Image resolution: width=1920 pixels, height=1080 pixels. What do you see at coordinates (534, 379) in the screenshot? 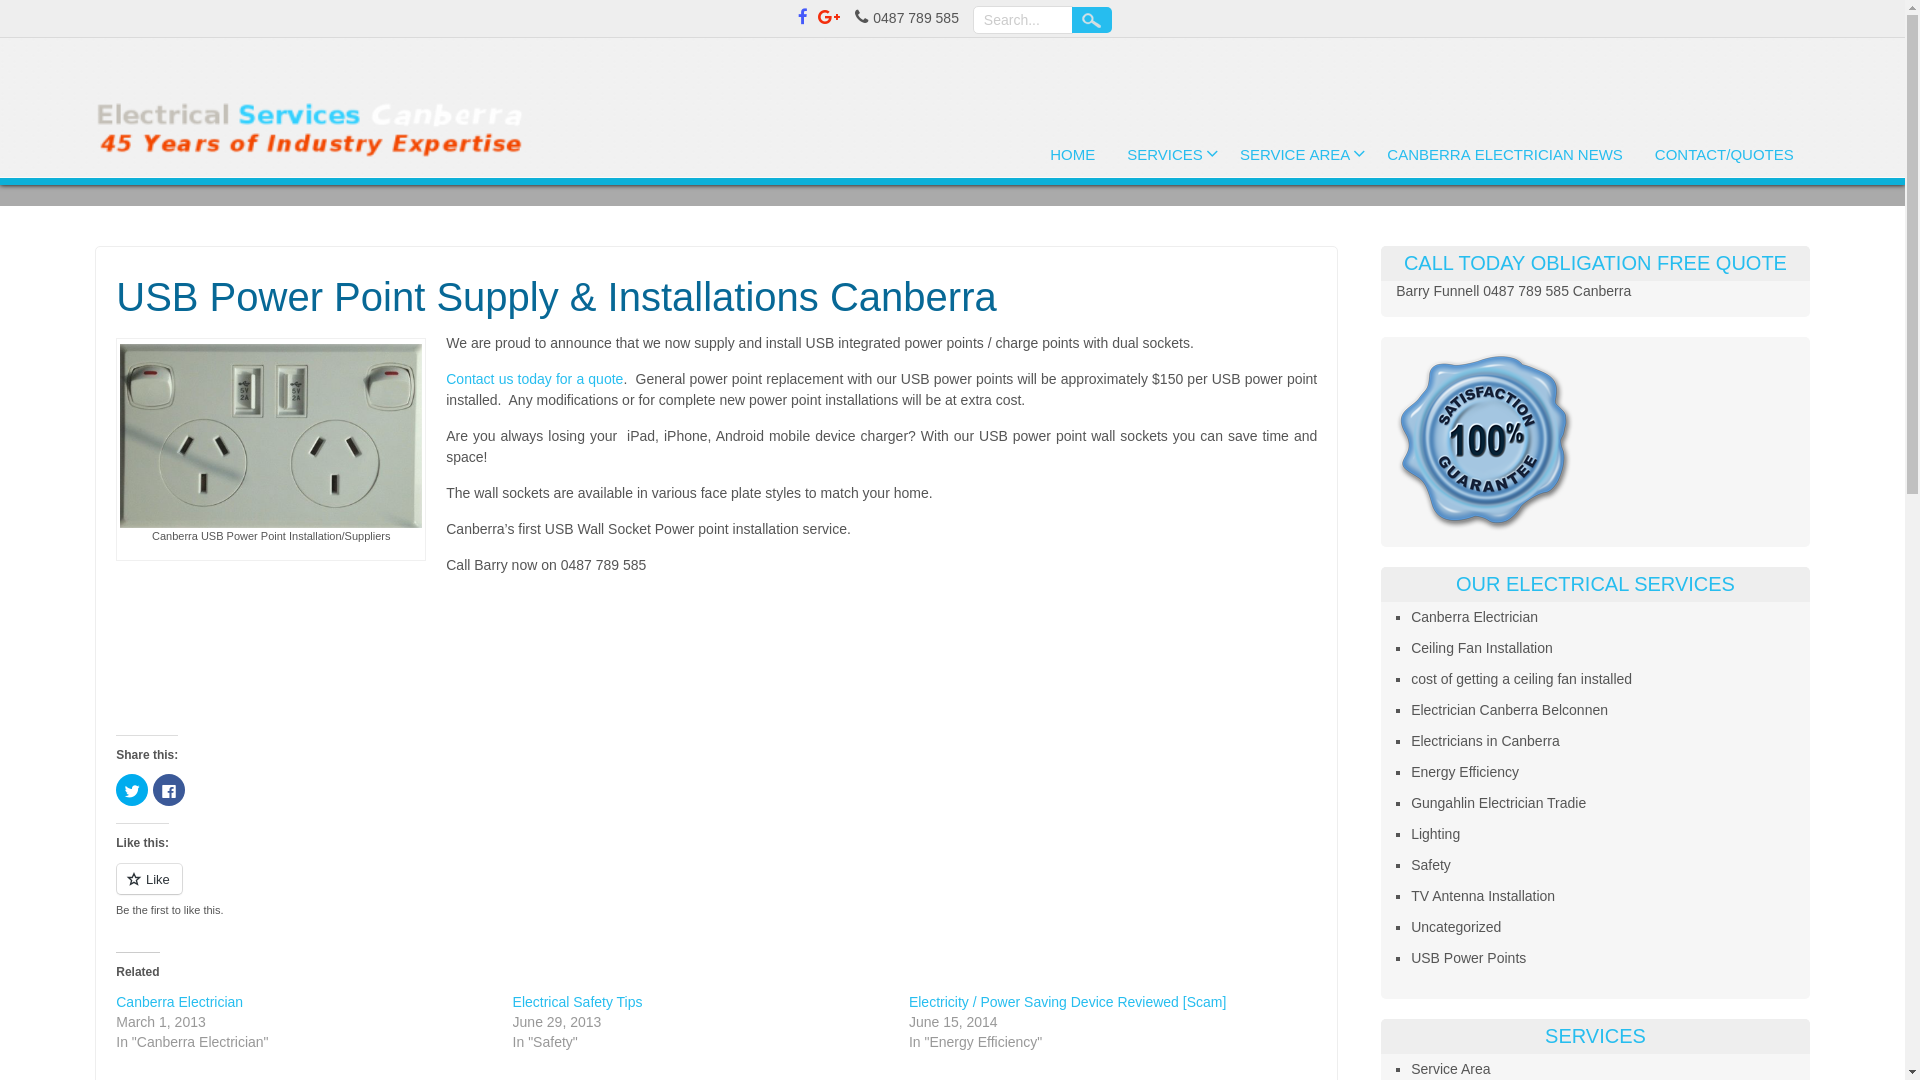
I see `Contact us today for a quote` at bounding box center [534, 379].